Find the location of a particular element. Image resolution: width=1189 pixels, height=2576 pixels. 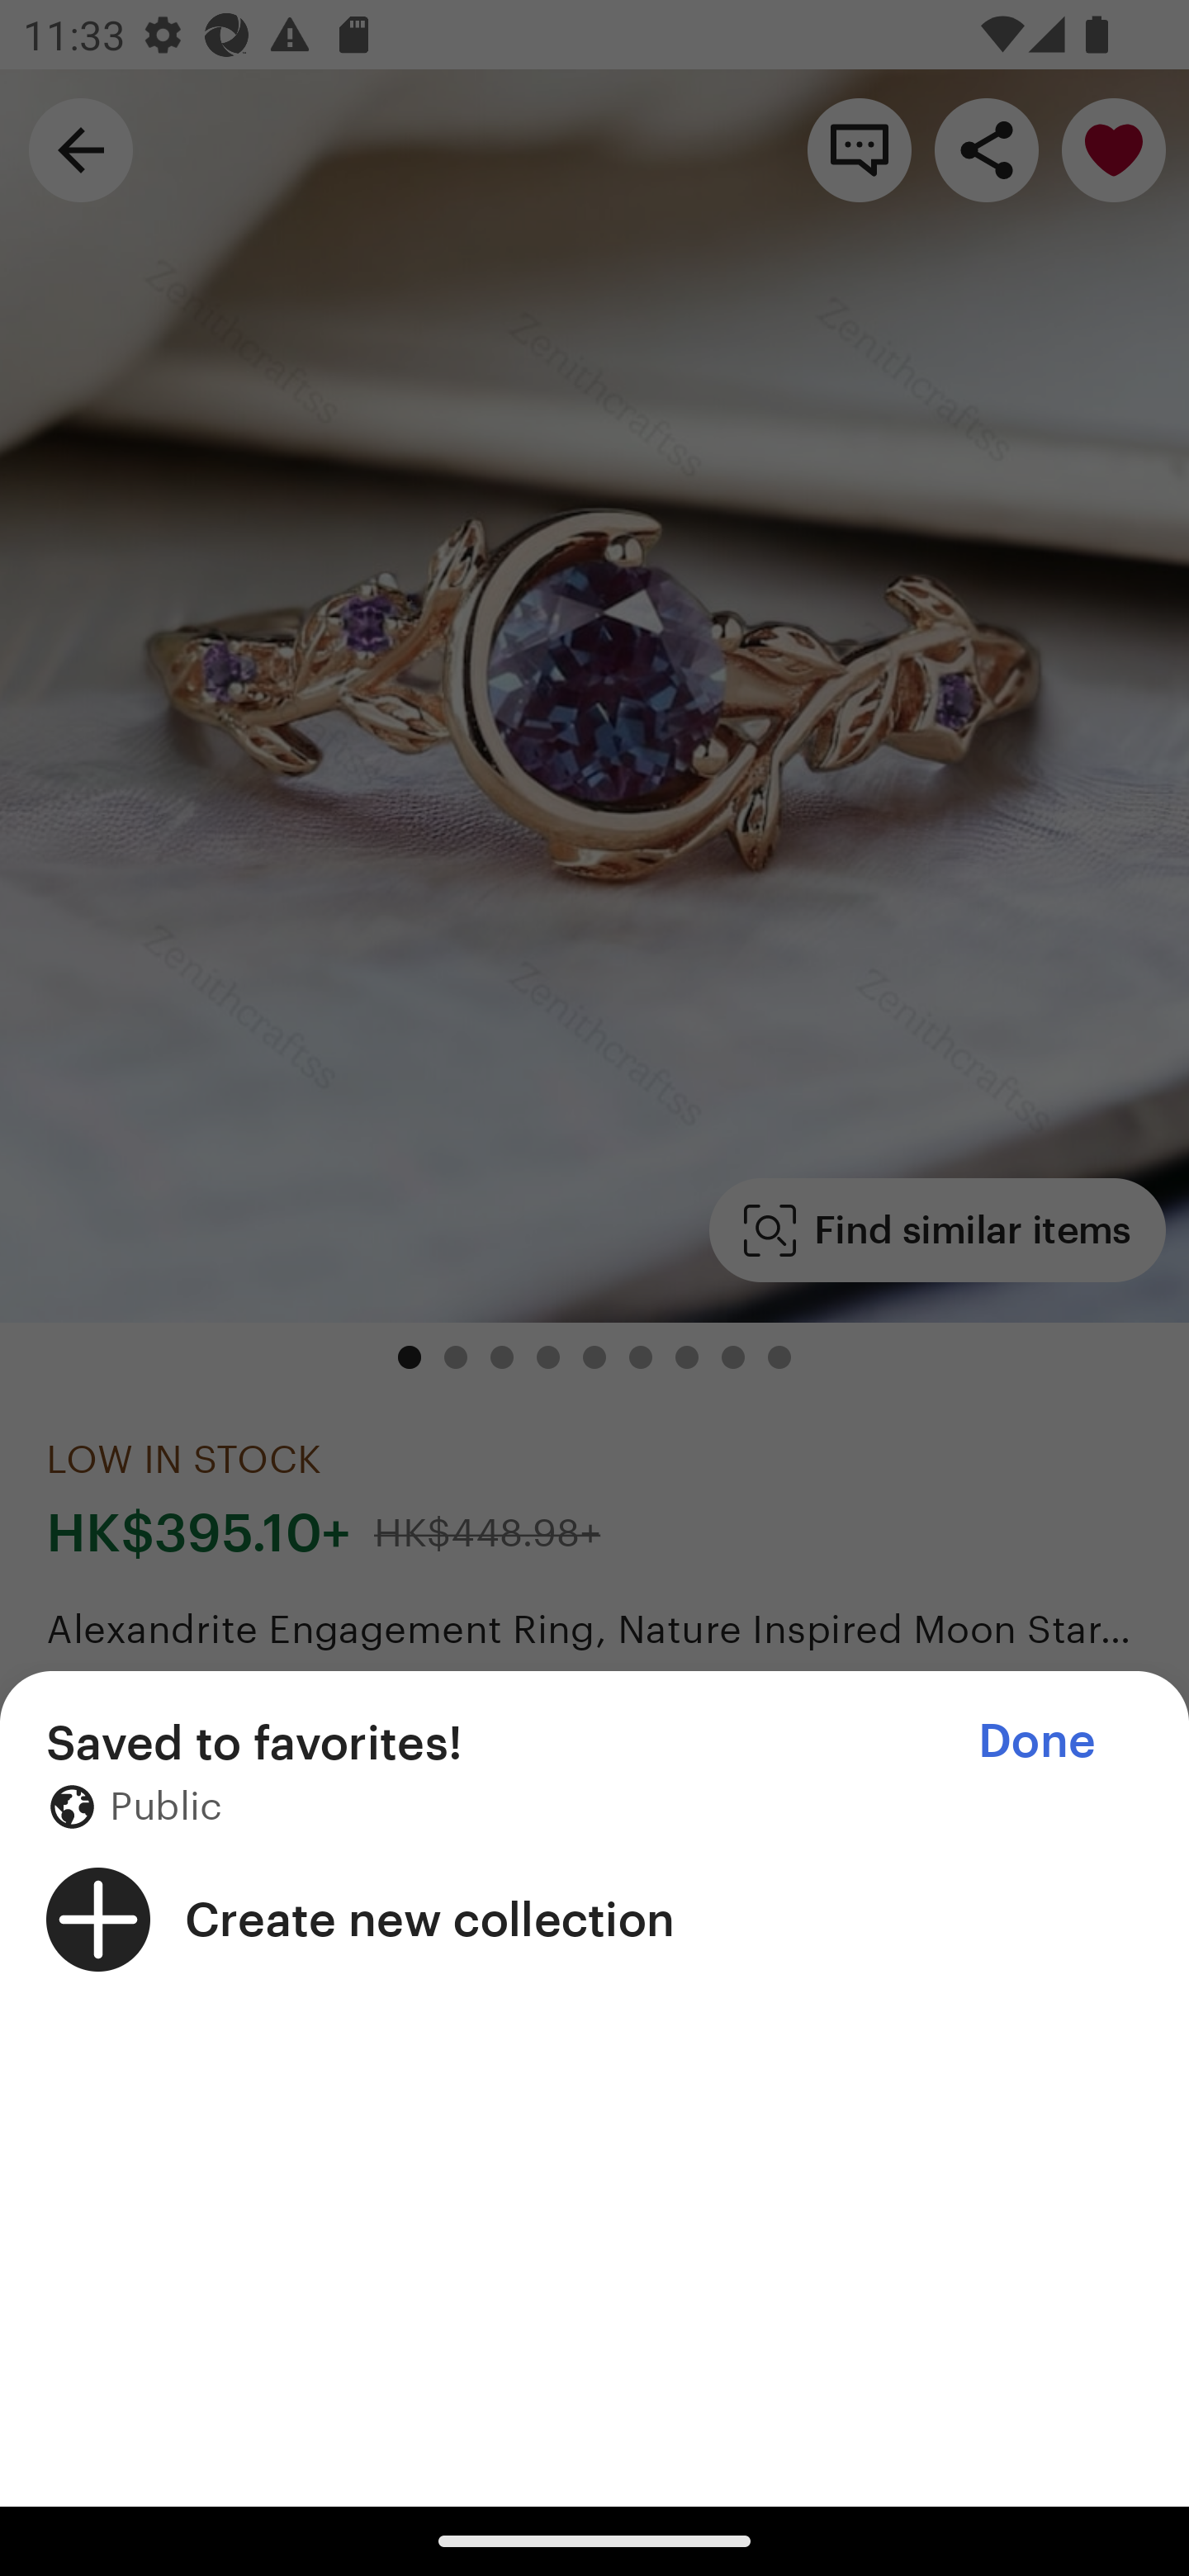

Create new collection is located at coordinates (594, 1919).